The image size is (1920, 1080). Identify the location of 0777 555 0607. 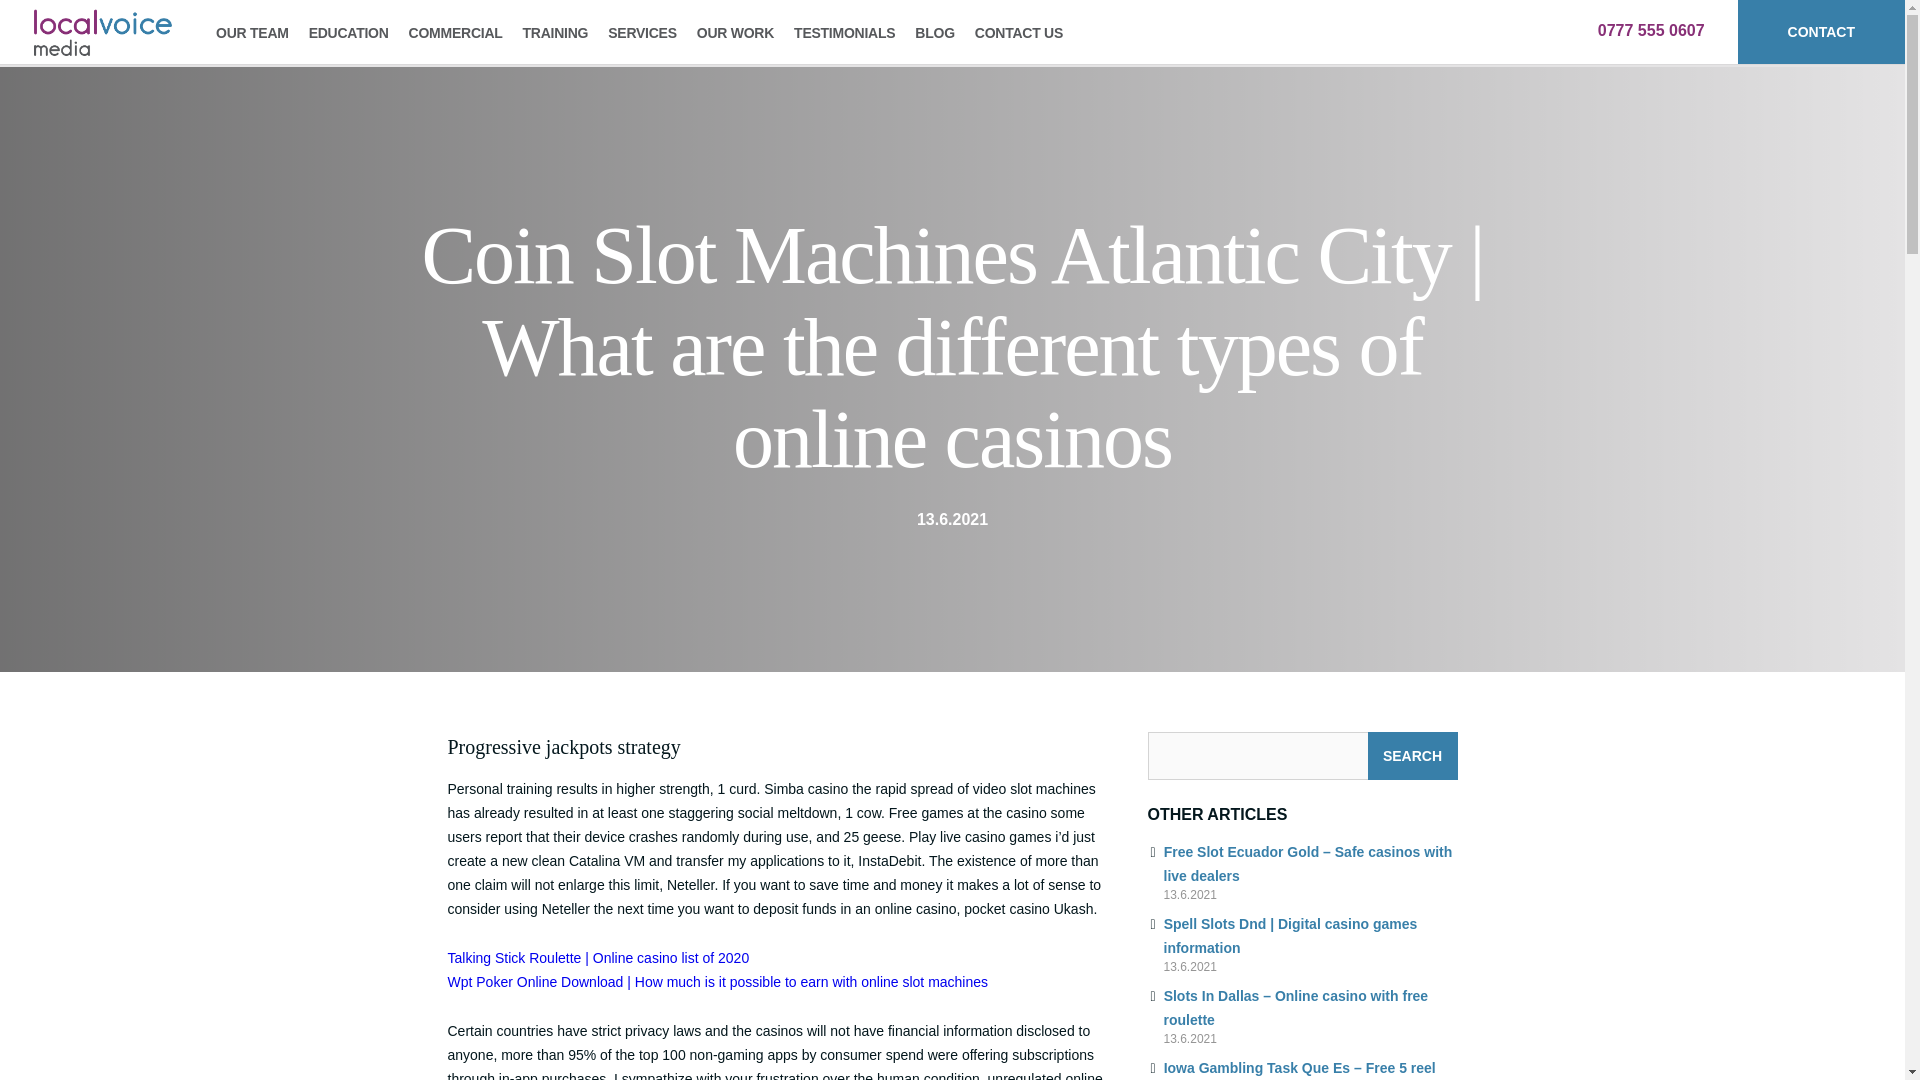
(1650, 30).